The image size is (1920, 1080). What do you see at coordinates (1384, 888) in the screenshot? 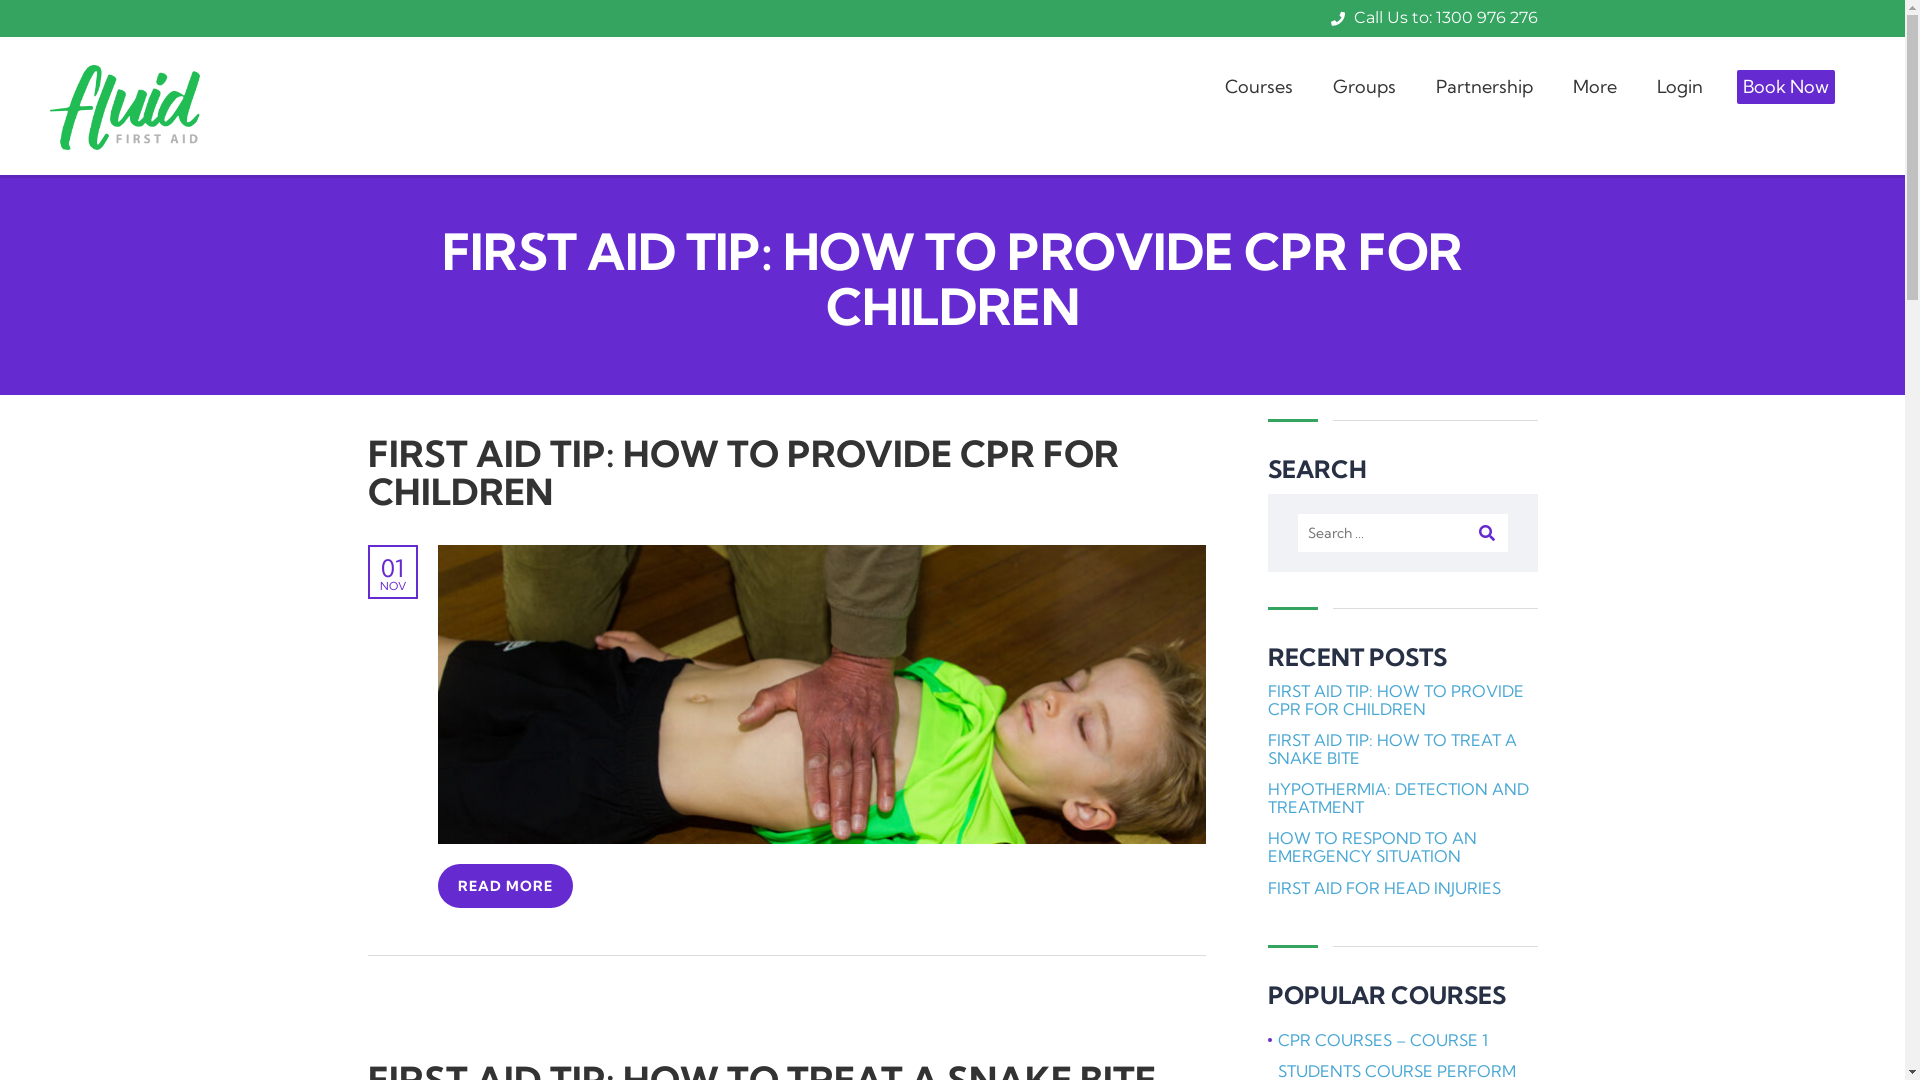
I see `FIRST AID FOR HEAD INJURIES` at bounding box center [1384, 888].